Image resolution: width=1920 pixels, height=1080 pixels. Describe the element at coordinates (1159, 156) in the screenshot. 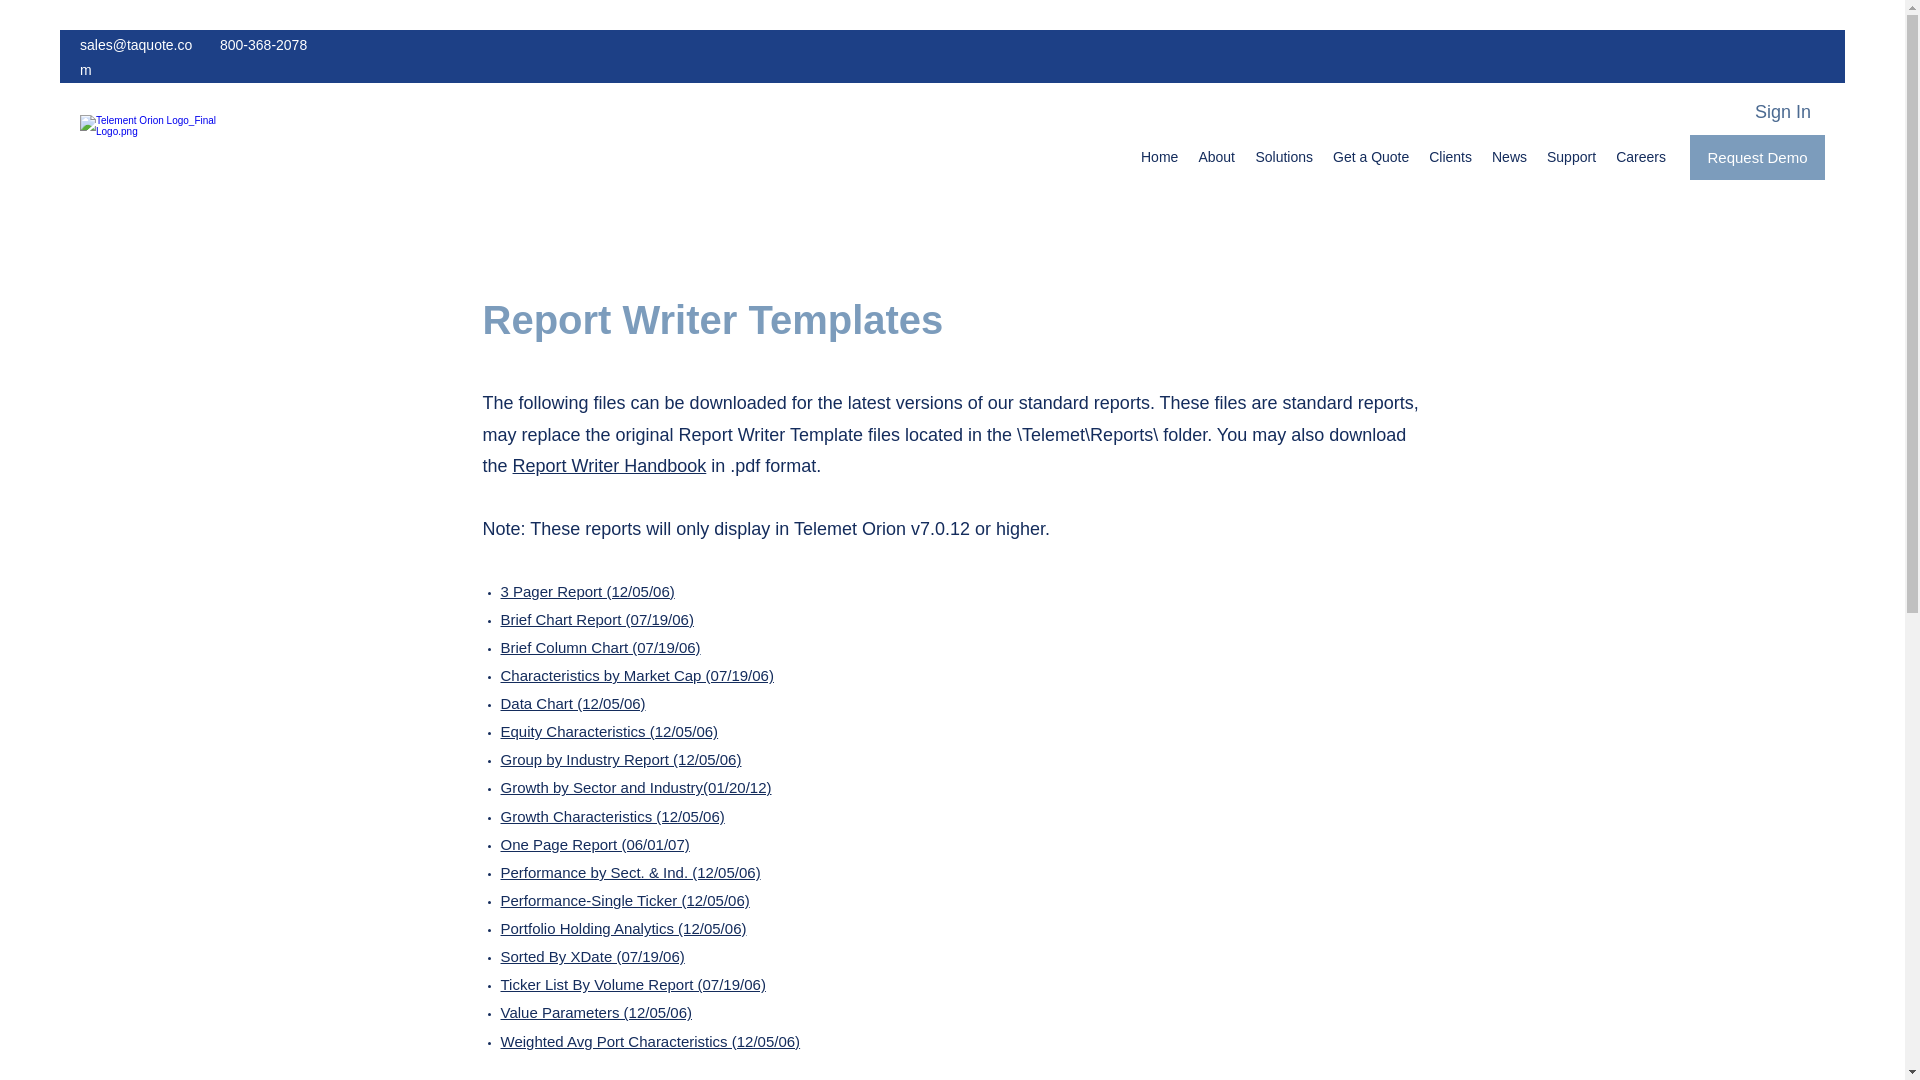

I see `Home` at that location.